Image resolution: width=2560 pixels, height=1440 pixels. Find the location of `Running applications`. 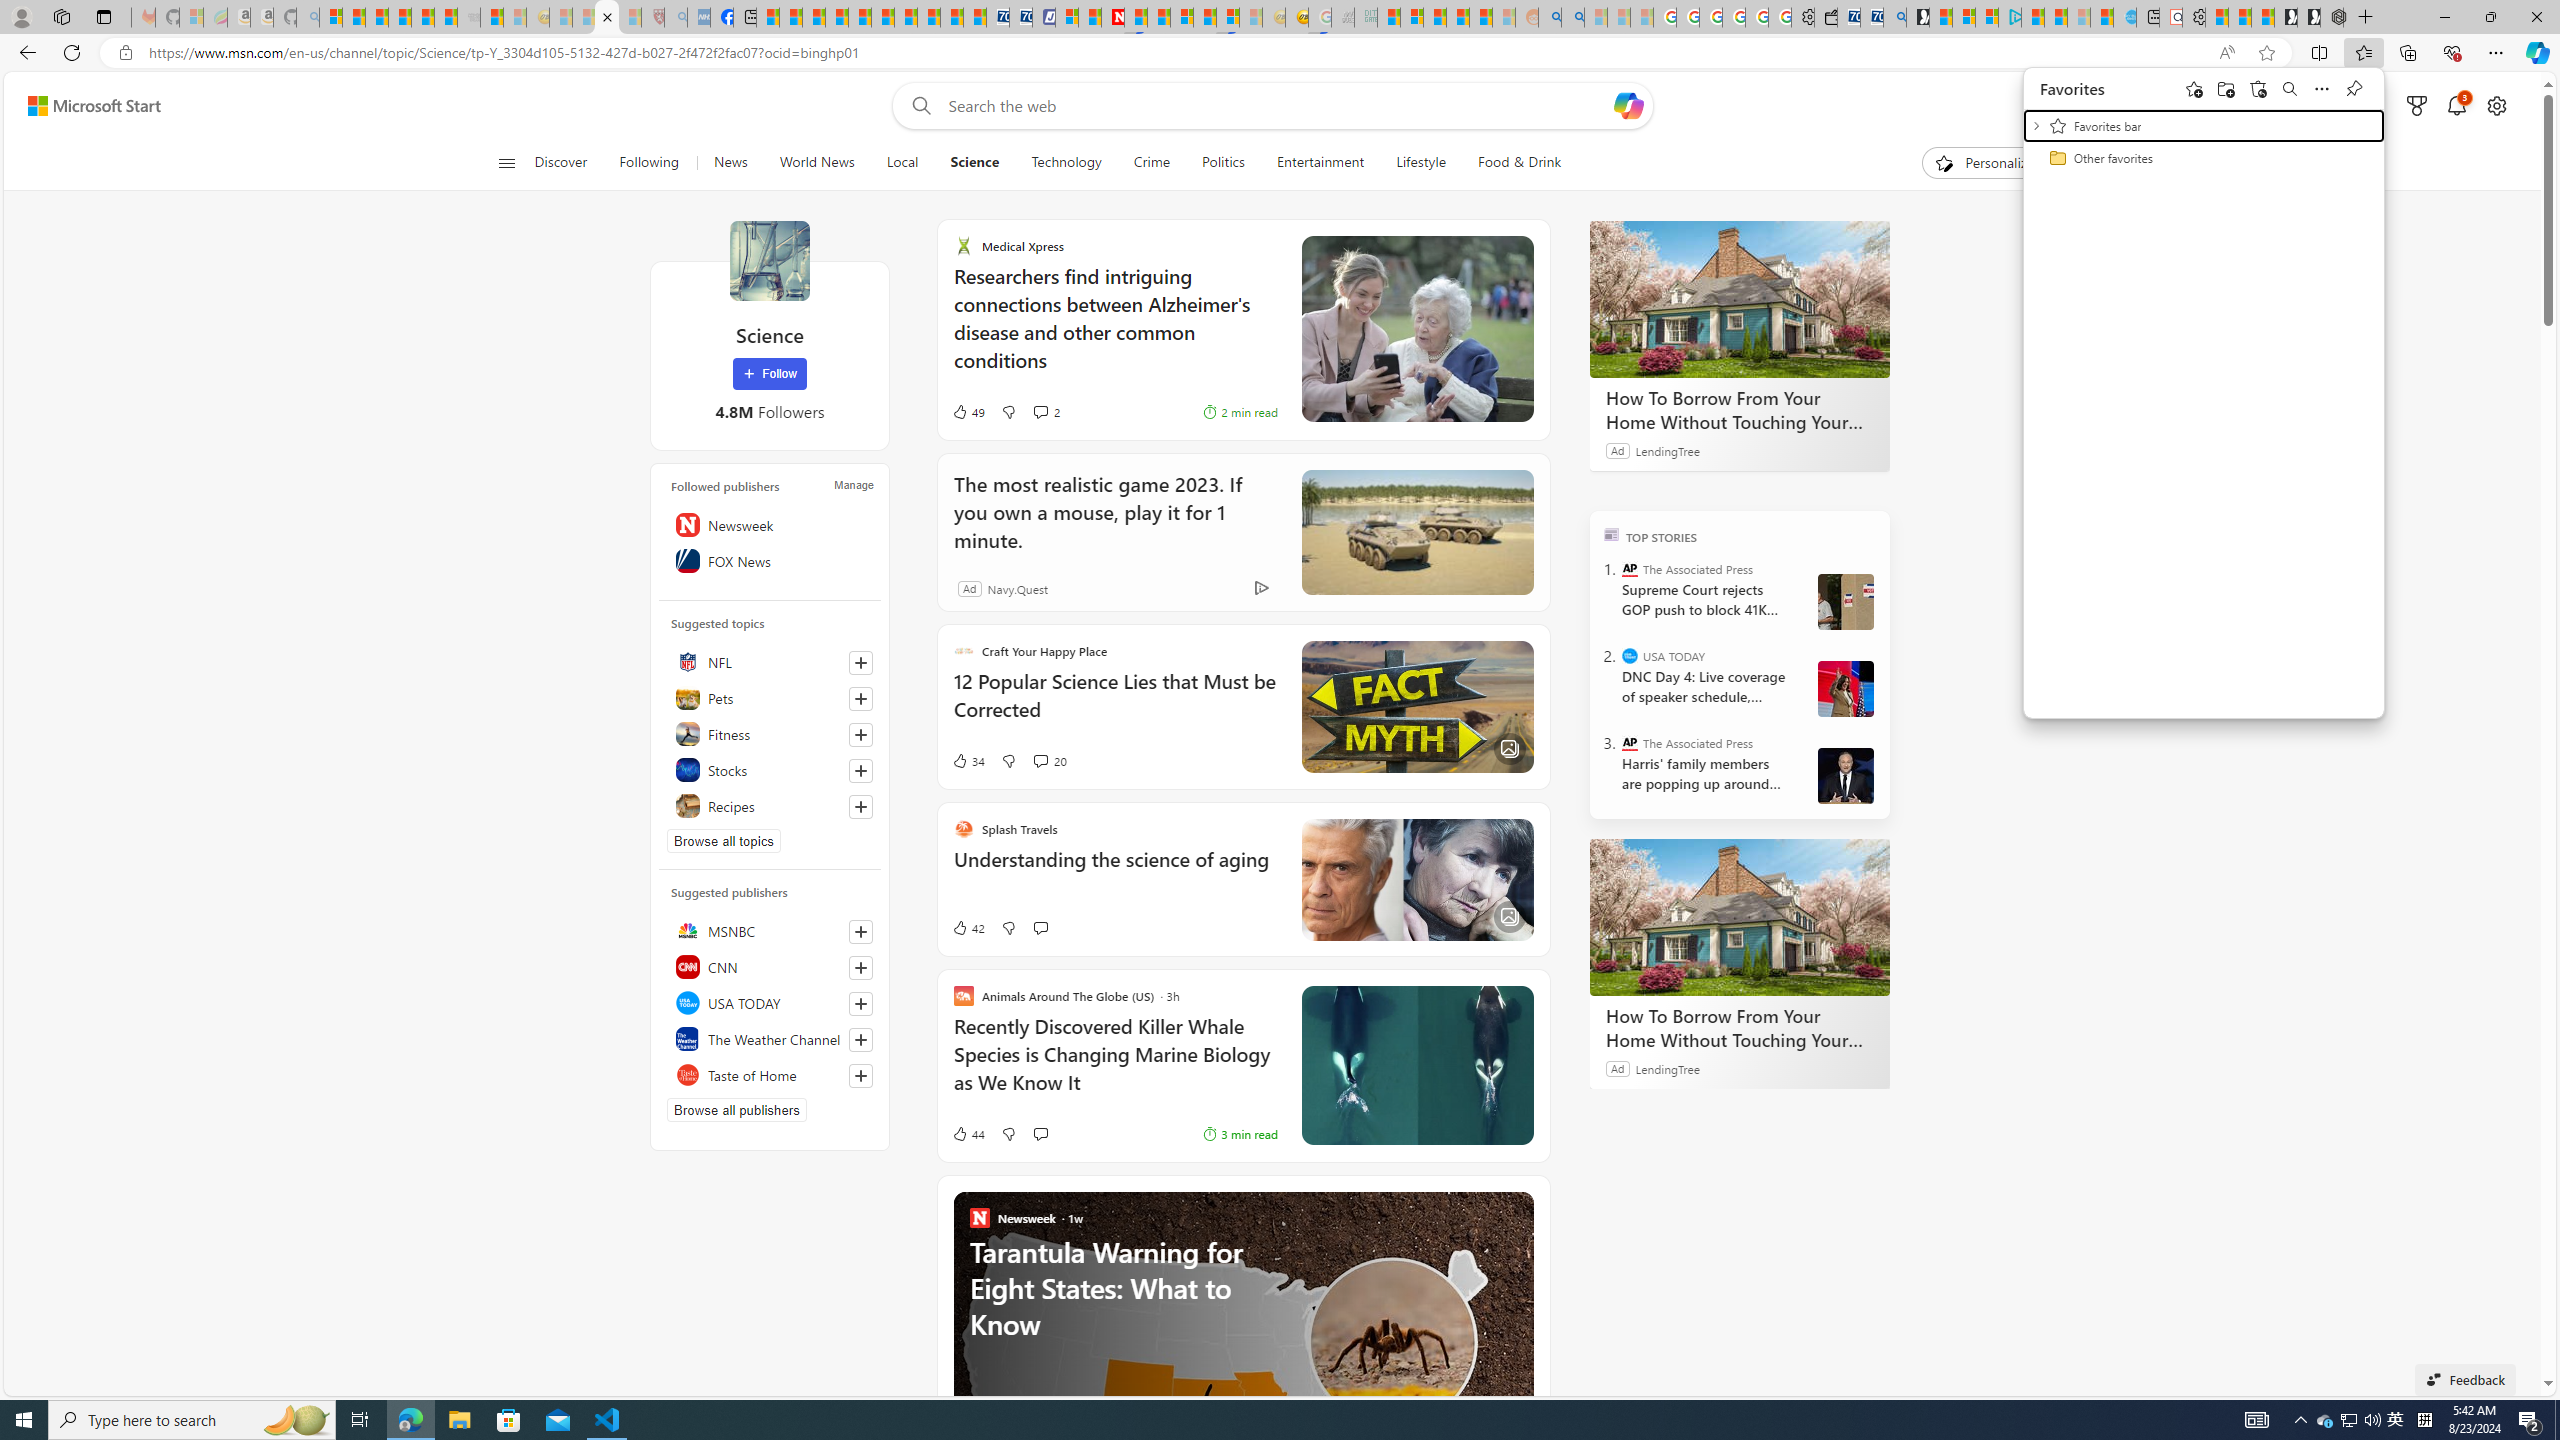

Running applications is located at coordinates (1232, 1420).